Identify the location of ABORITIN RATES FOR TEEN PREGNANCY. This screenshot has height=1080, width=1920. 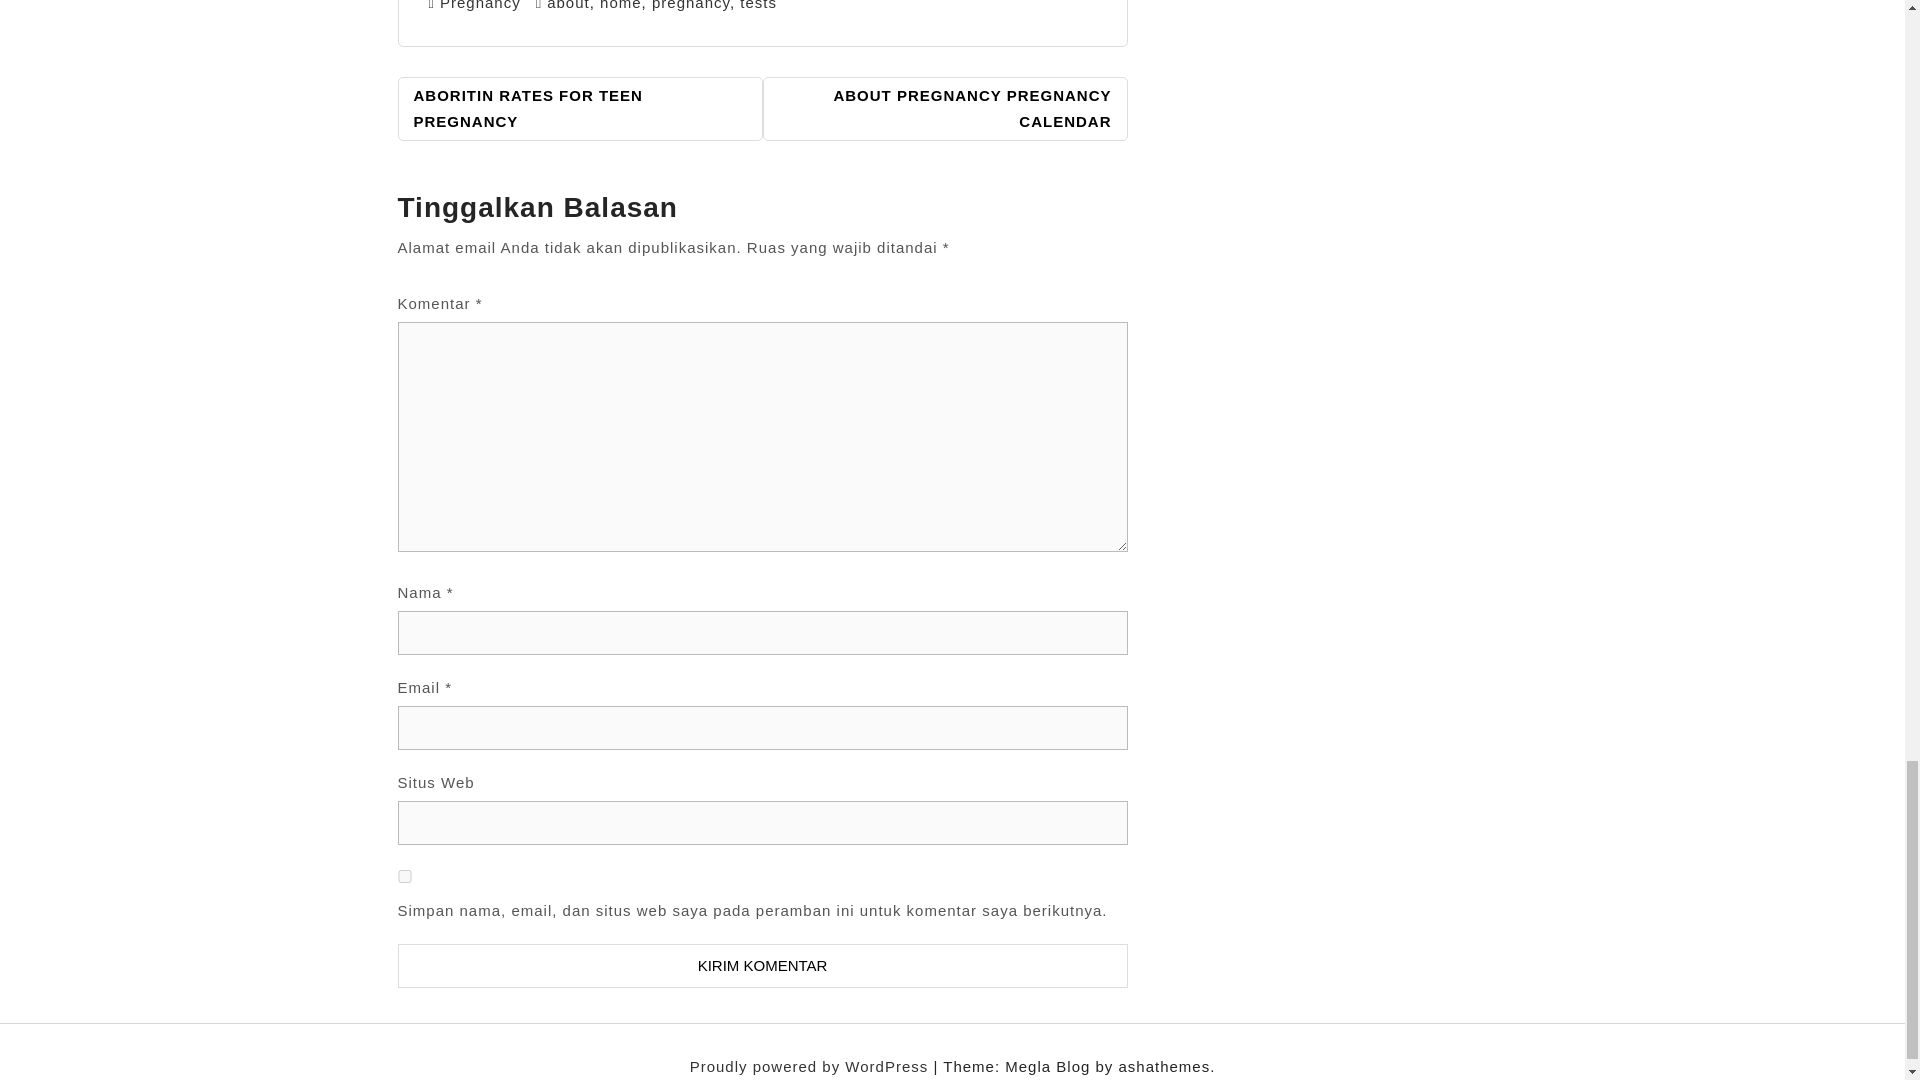
(580, 108).